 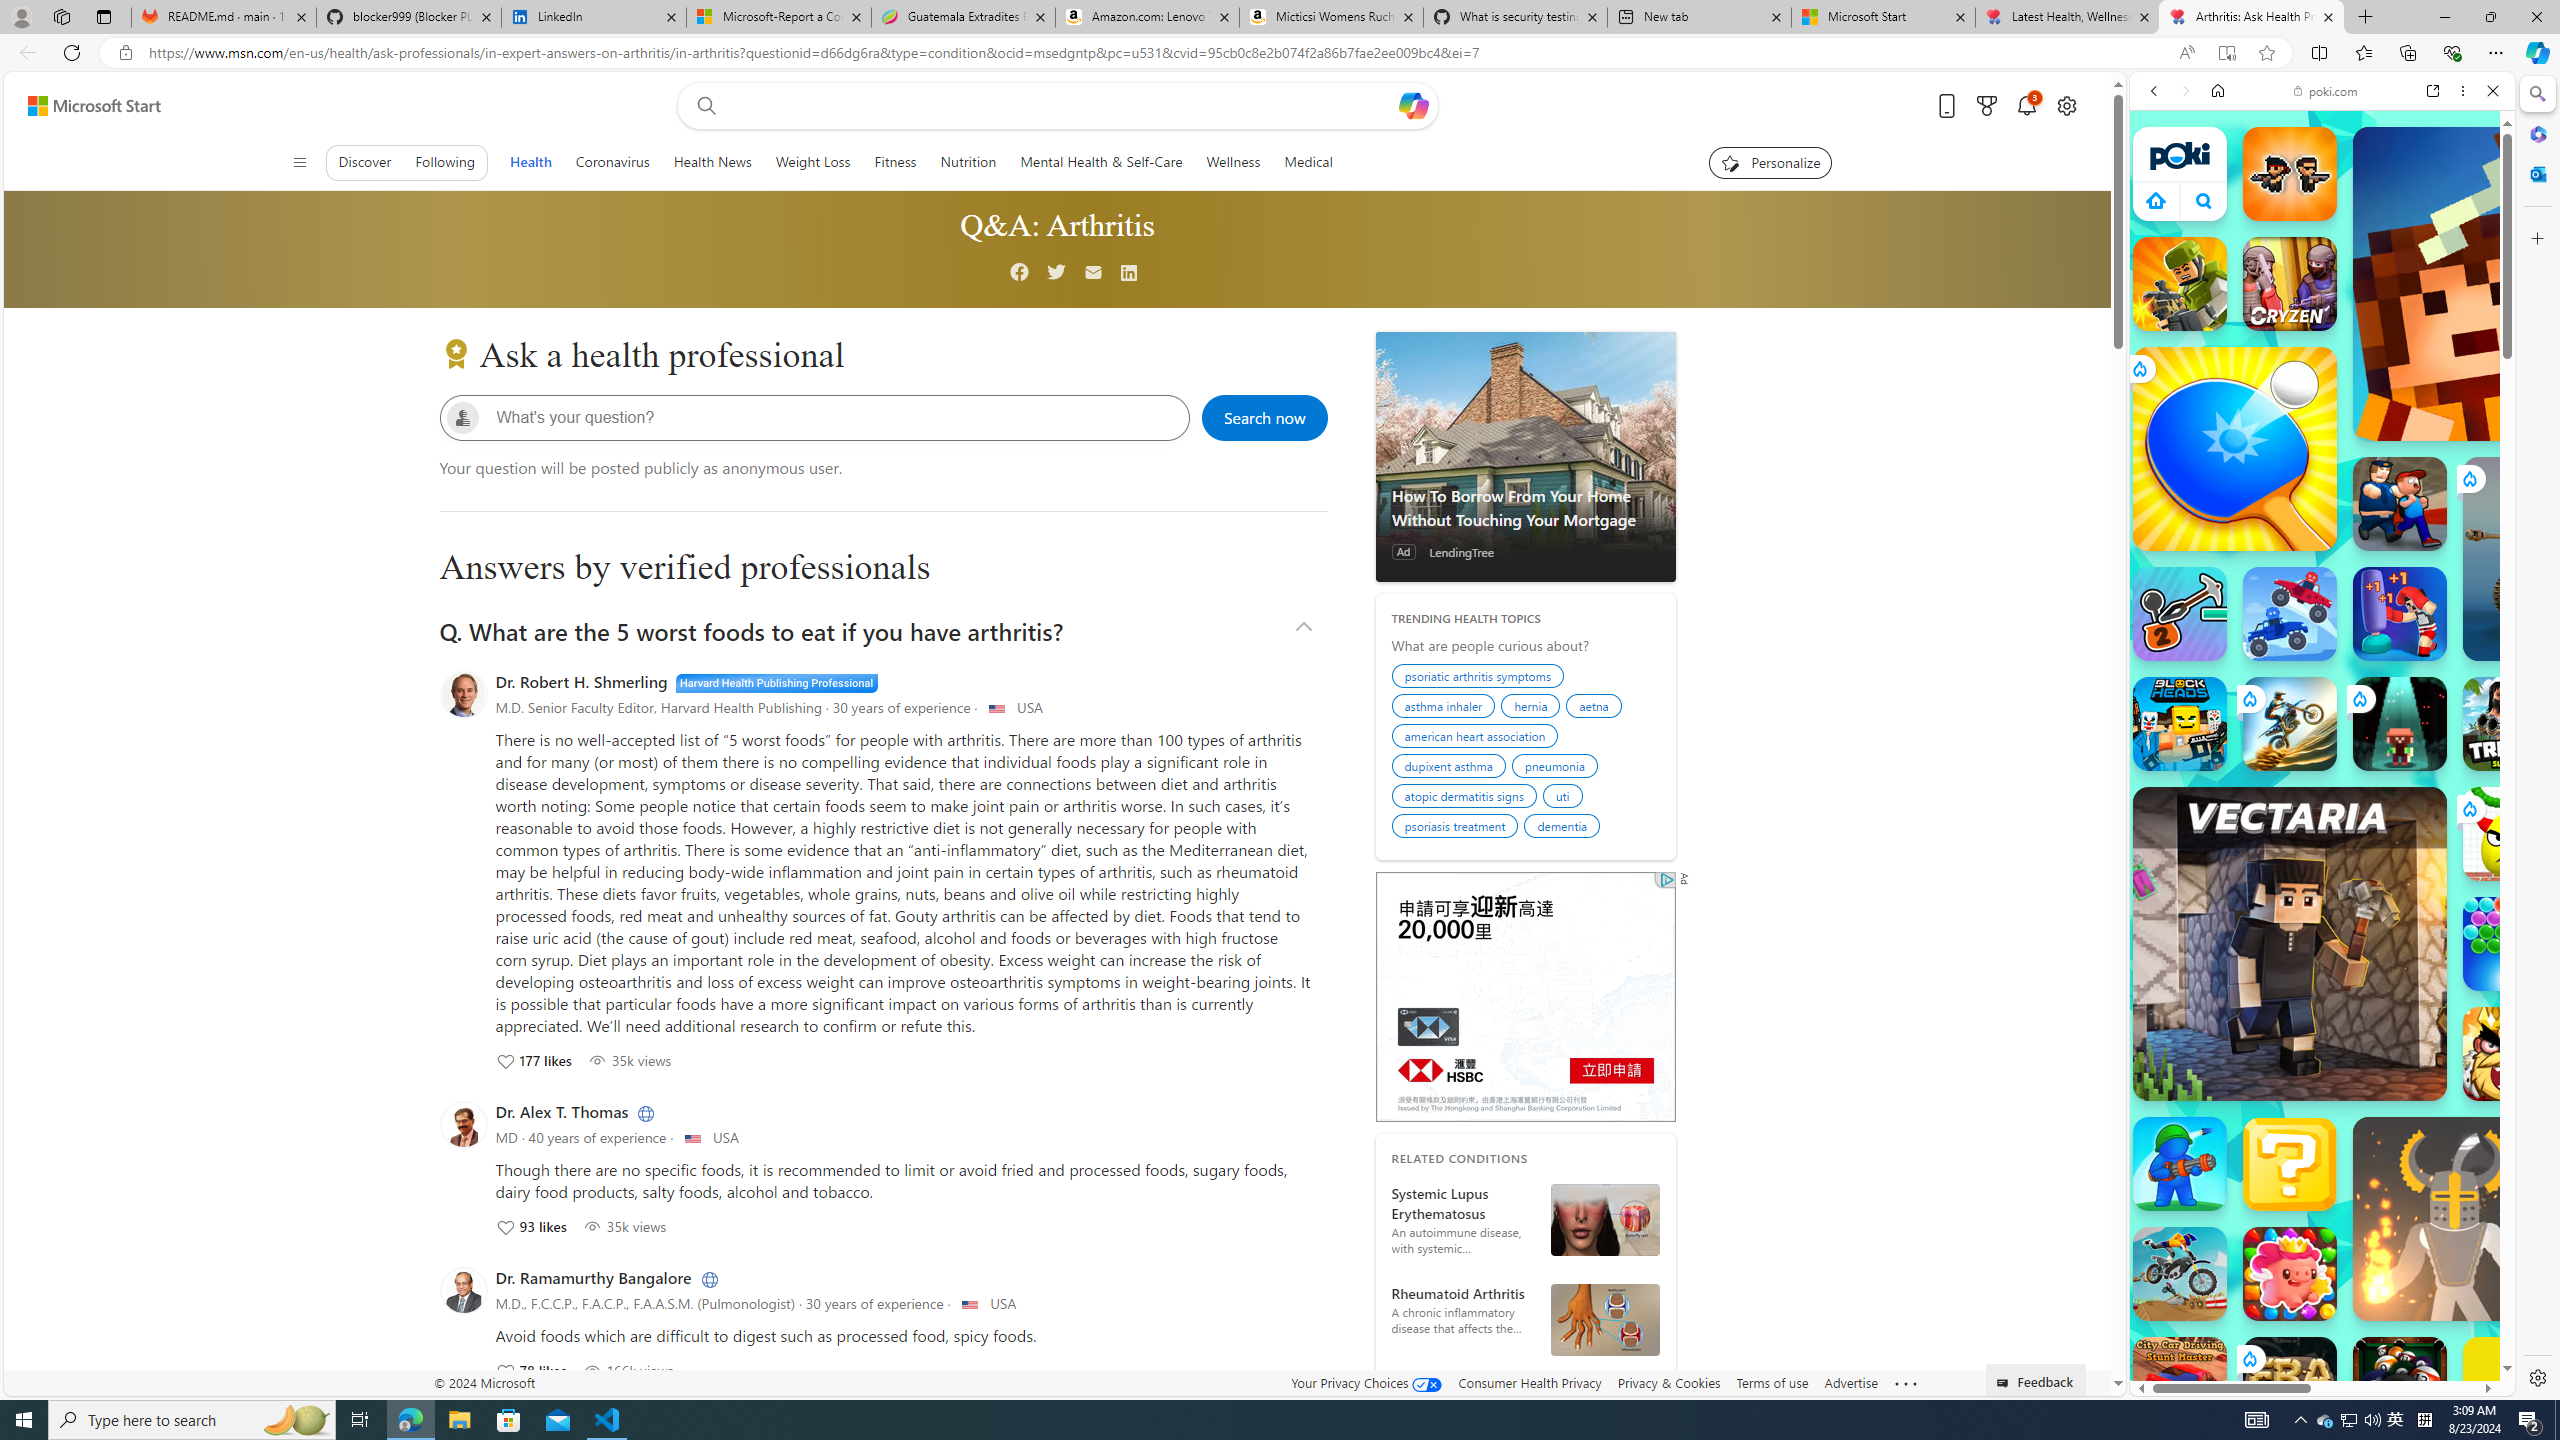 I want to click on Games for Girls, so click(x=2322, y=714).